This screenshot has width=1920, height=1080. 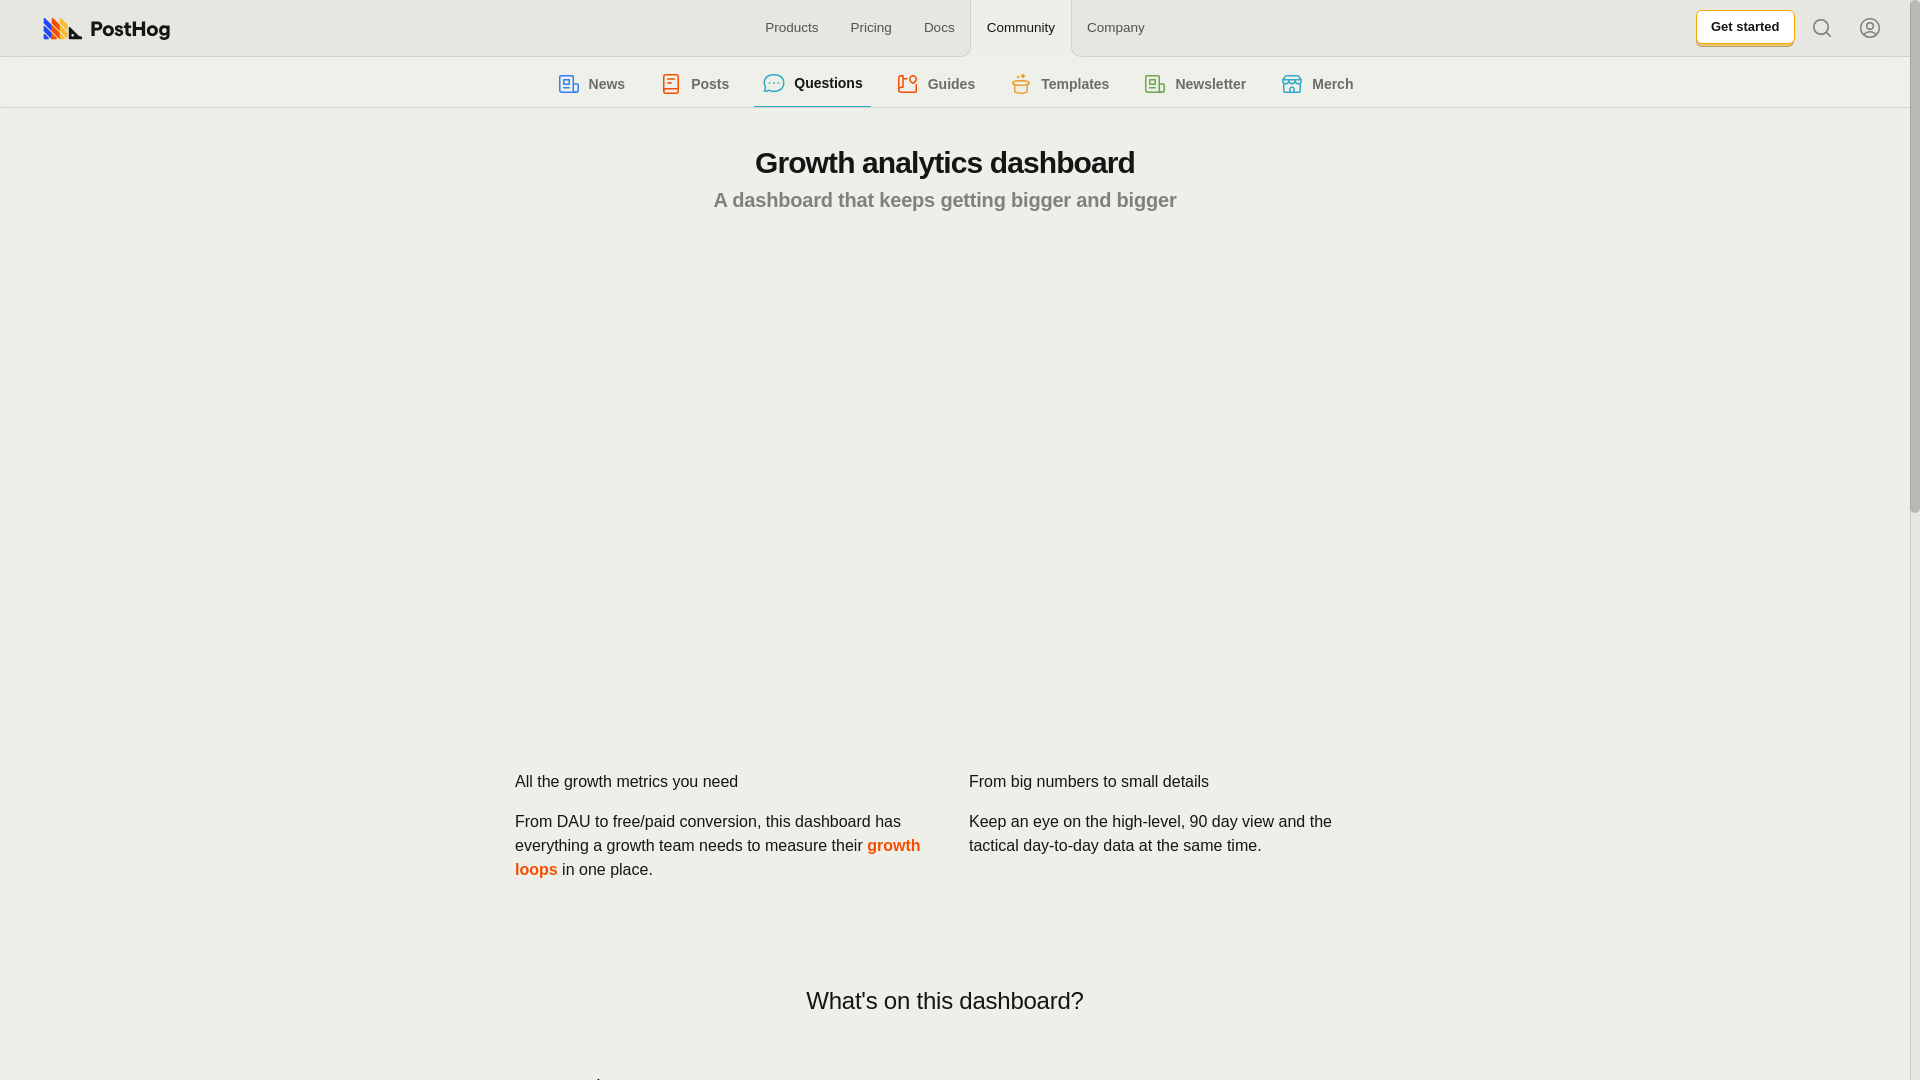 I want to click on Newsletter, so click(x=1194, y=83).